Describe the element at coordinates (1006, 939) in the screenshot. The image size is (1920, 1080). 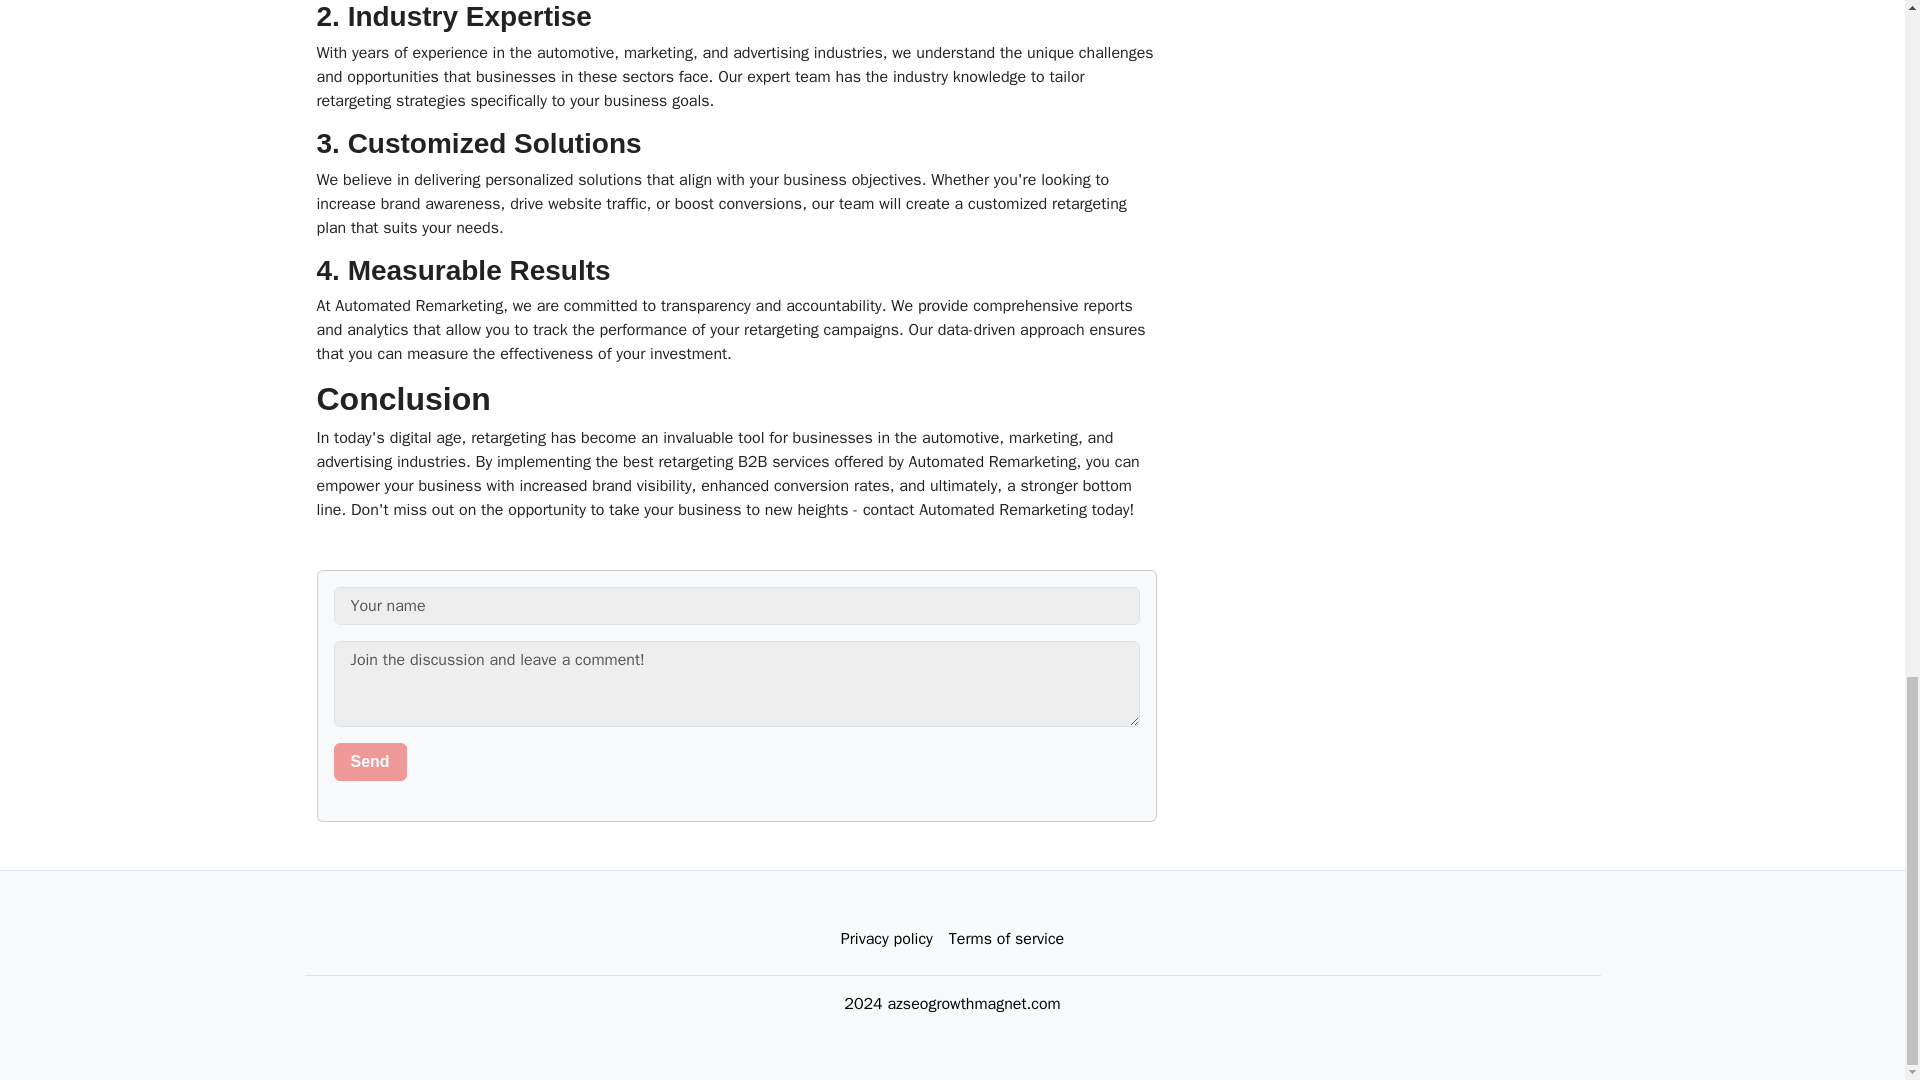
I see `Terms of service` at that location.